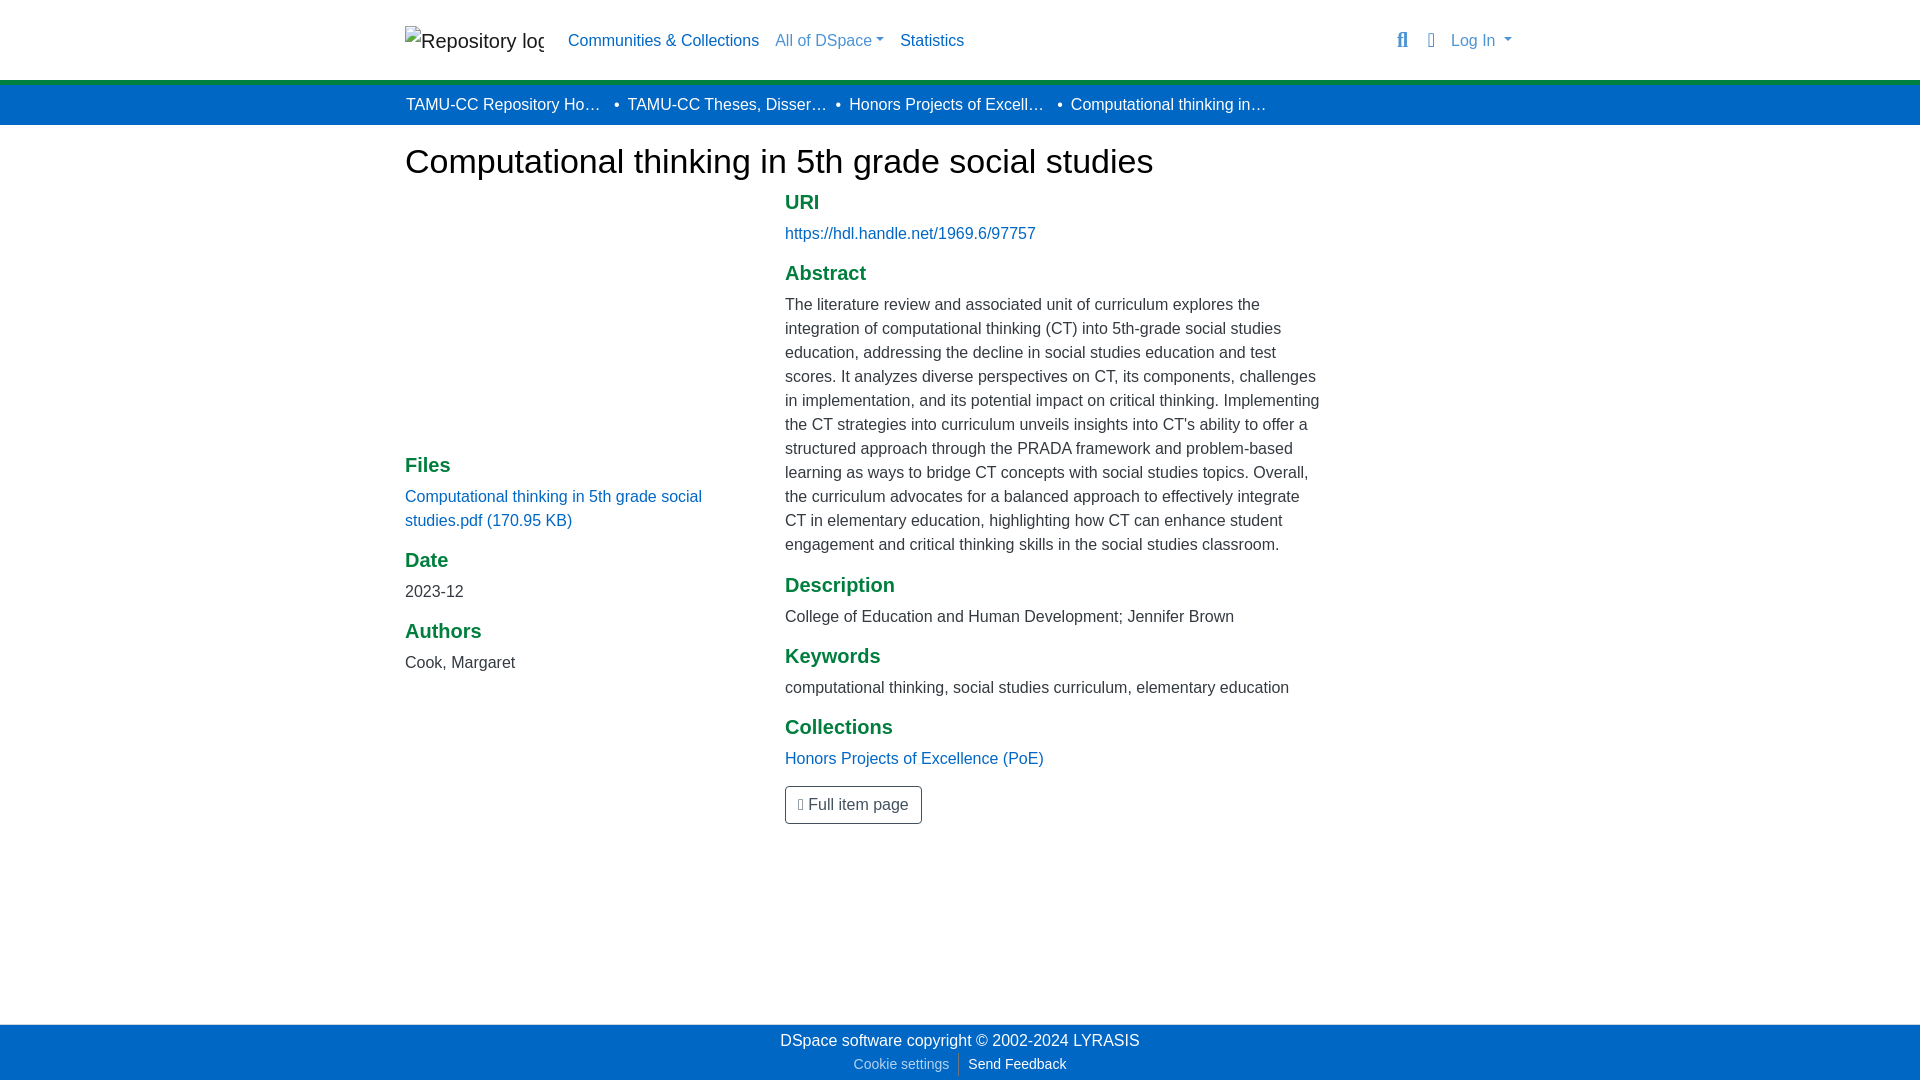 The height and width of the screenshot is (1080, 1920). What do you see at coordinates (1402, 40) in the screenshot?
I see `Search` at bounding box center [1402, 40].